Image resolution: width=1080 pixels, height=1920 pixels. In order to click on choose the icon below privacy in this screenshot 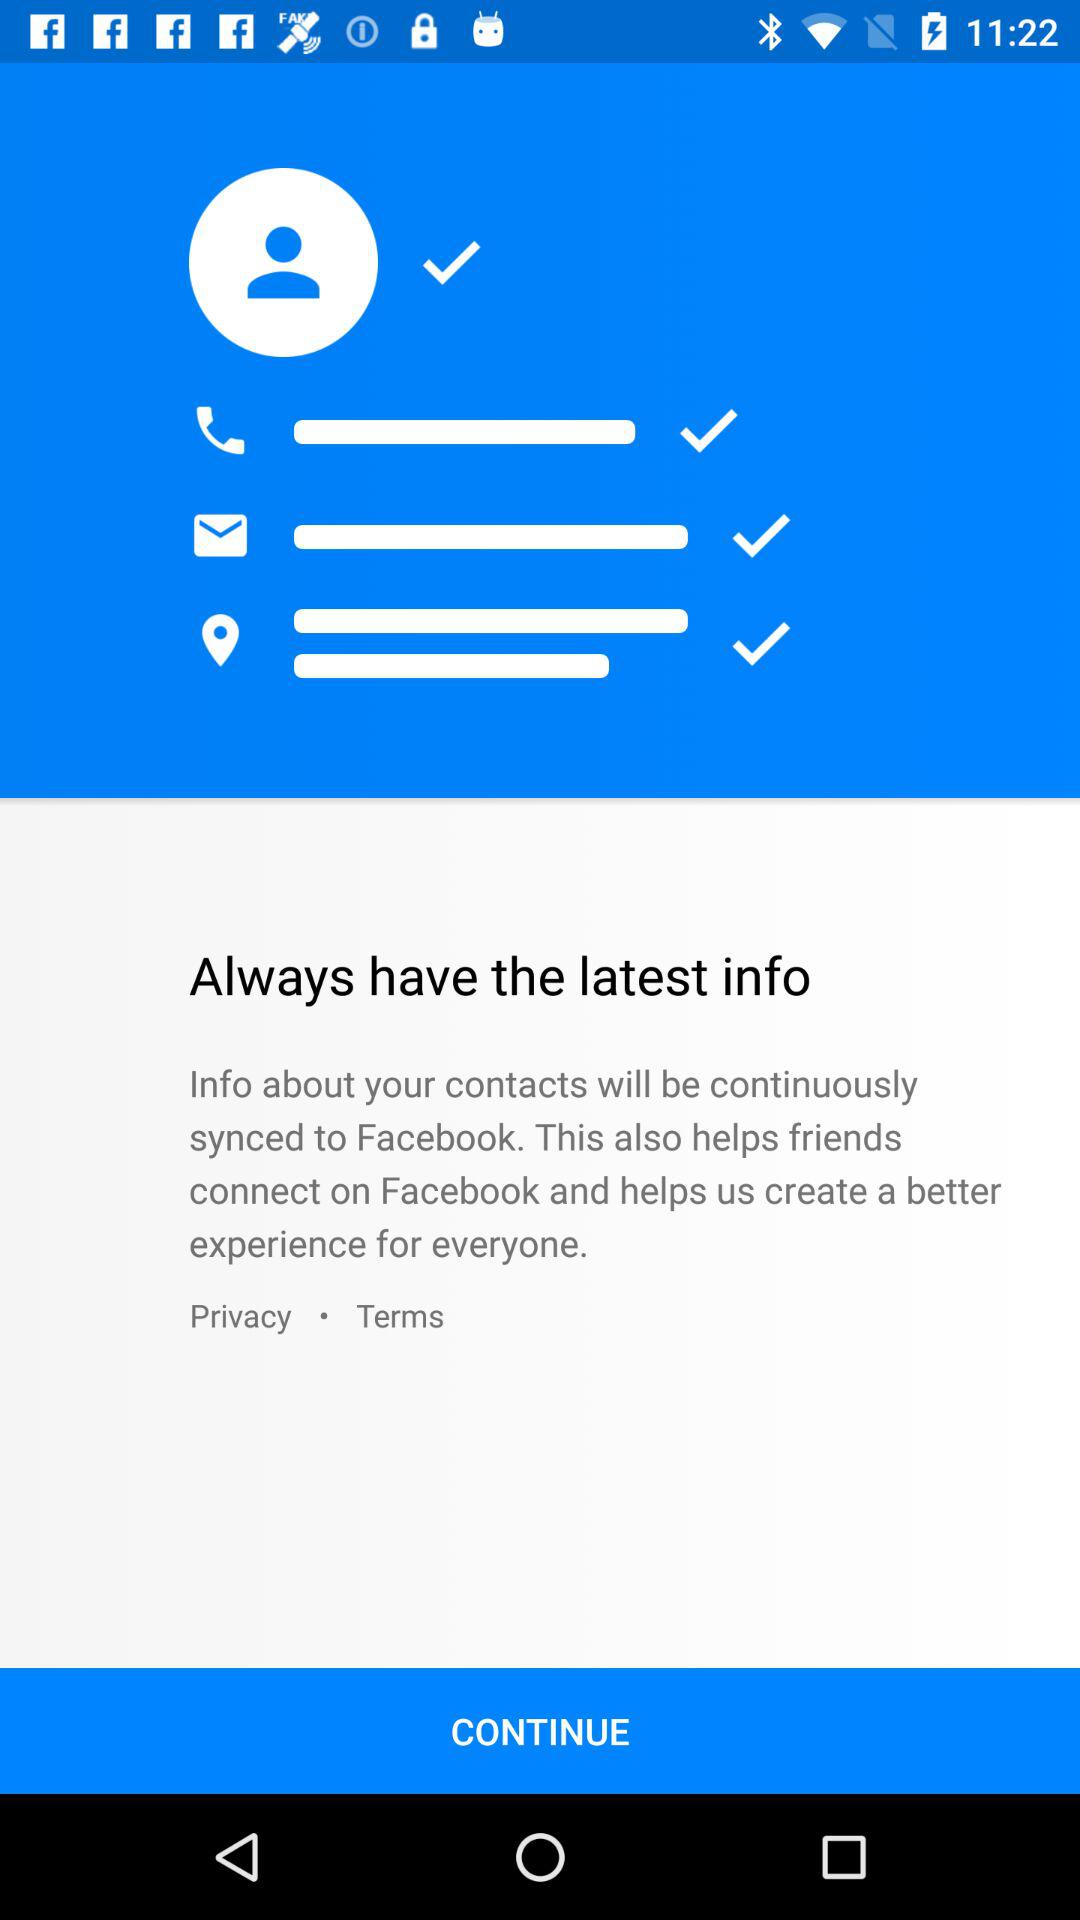, I will do `click(540, 1730)`.